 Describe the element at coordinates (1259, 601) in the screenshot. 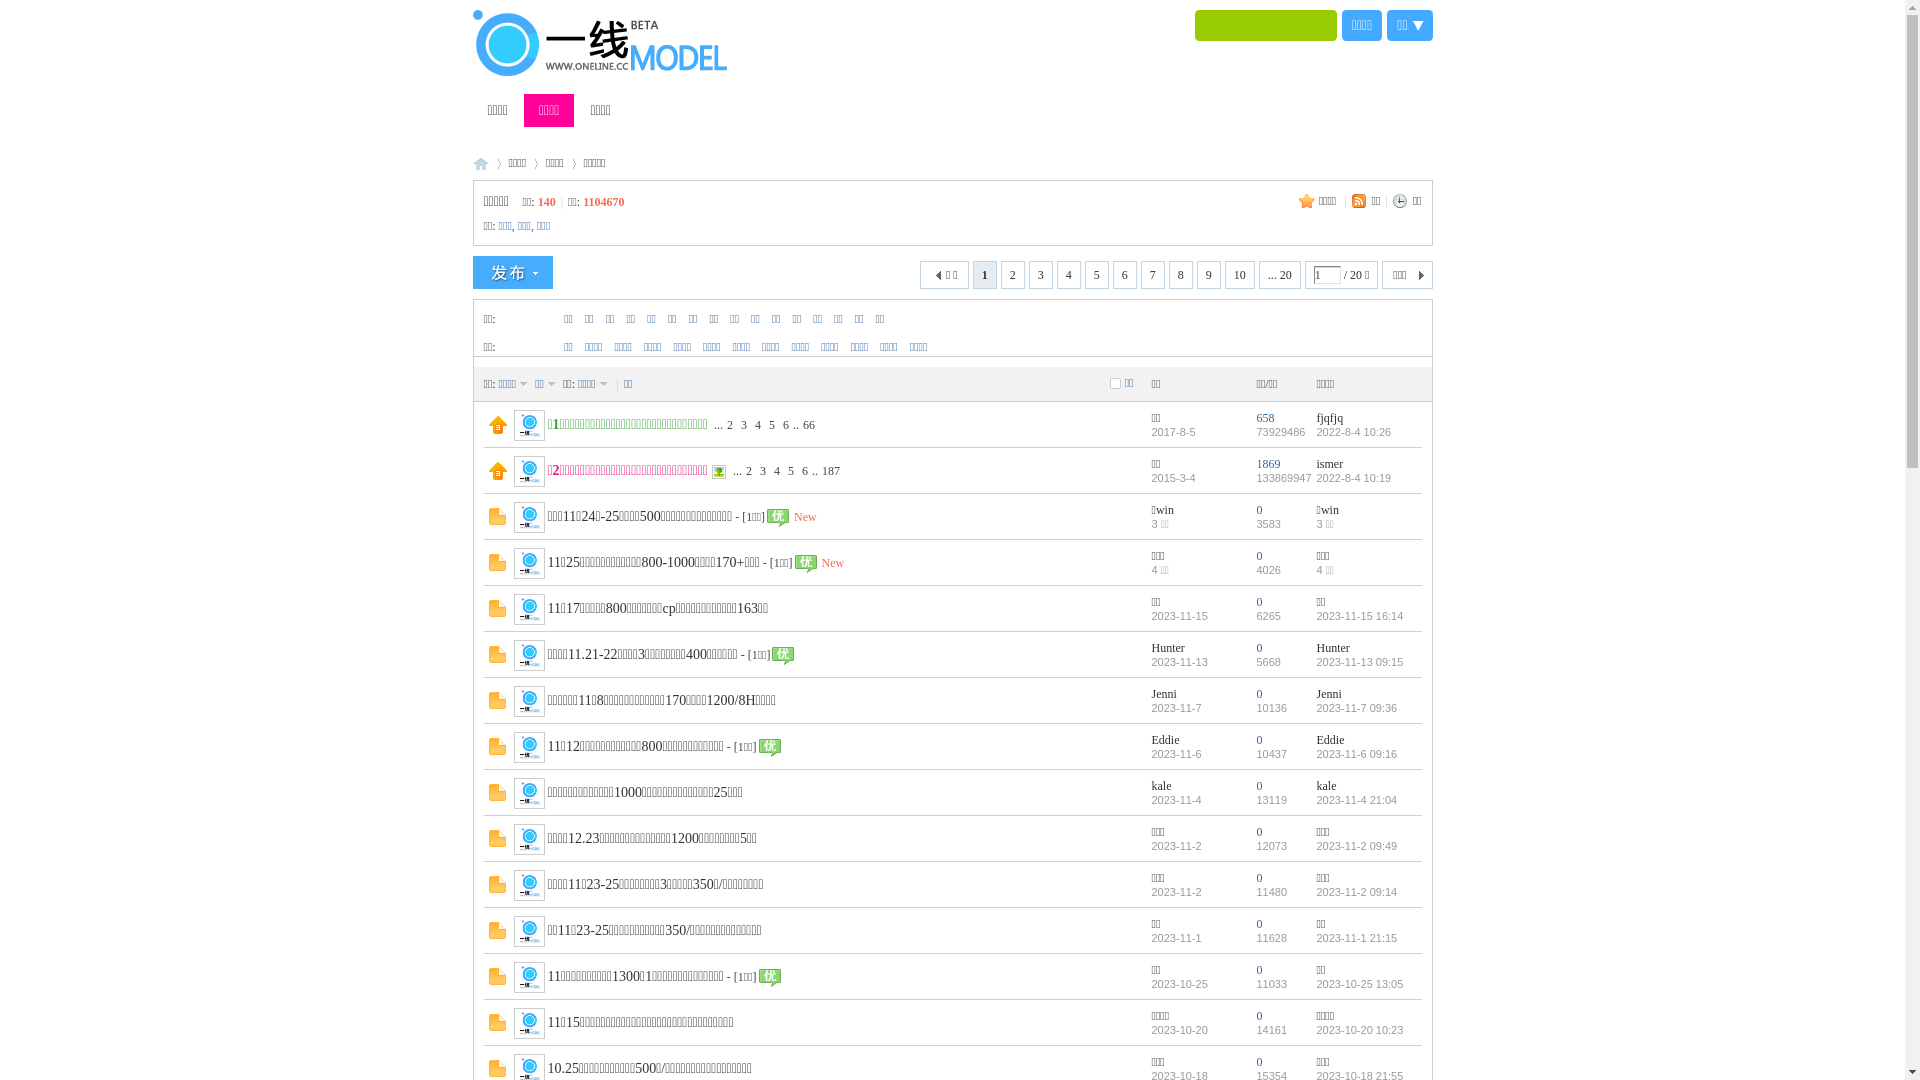

I see `0` at that location.